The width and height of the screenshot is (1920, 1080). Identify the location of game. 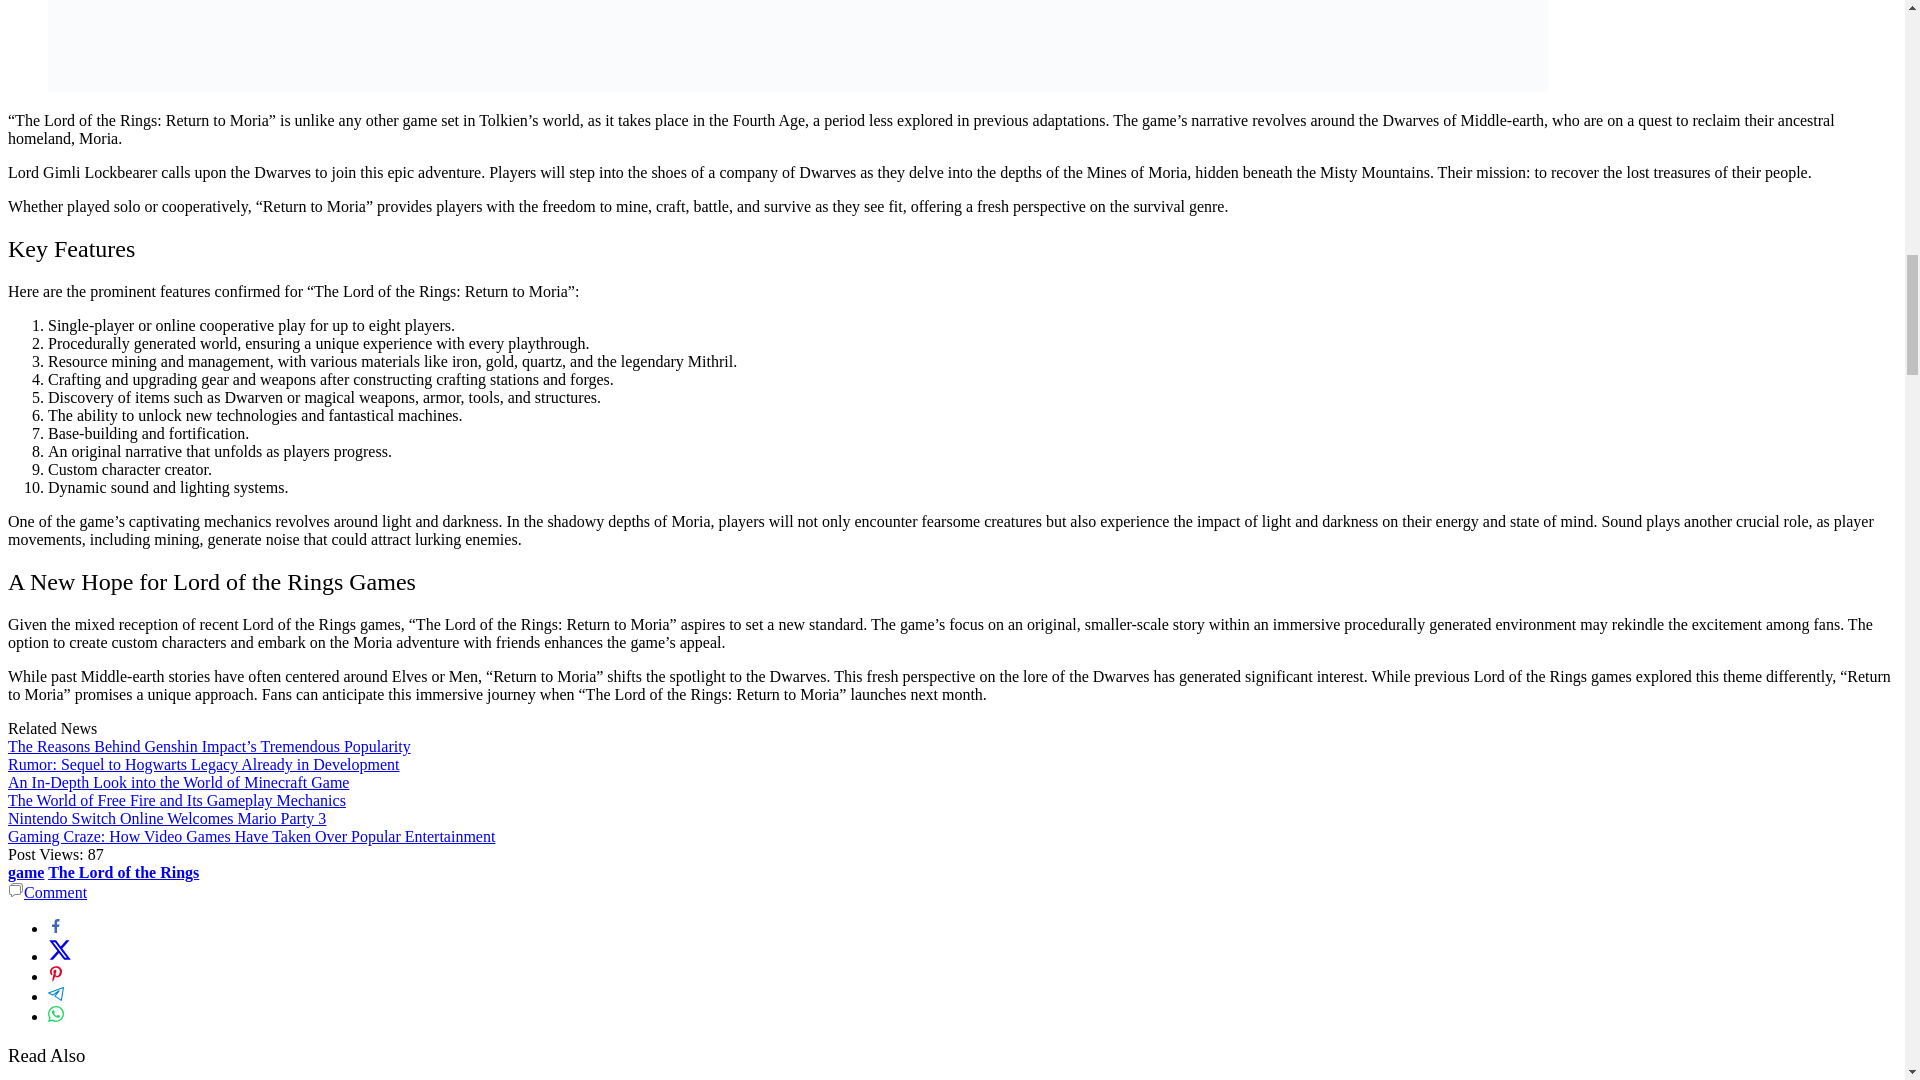
(26, 872).